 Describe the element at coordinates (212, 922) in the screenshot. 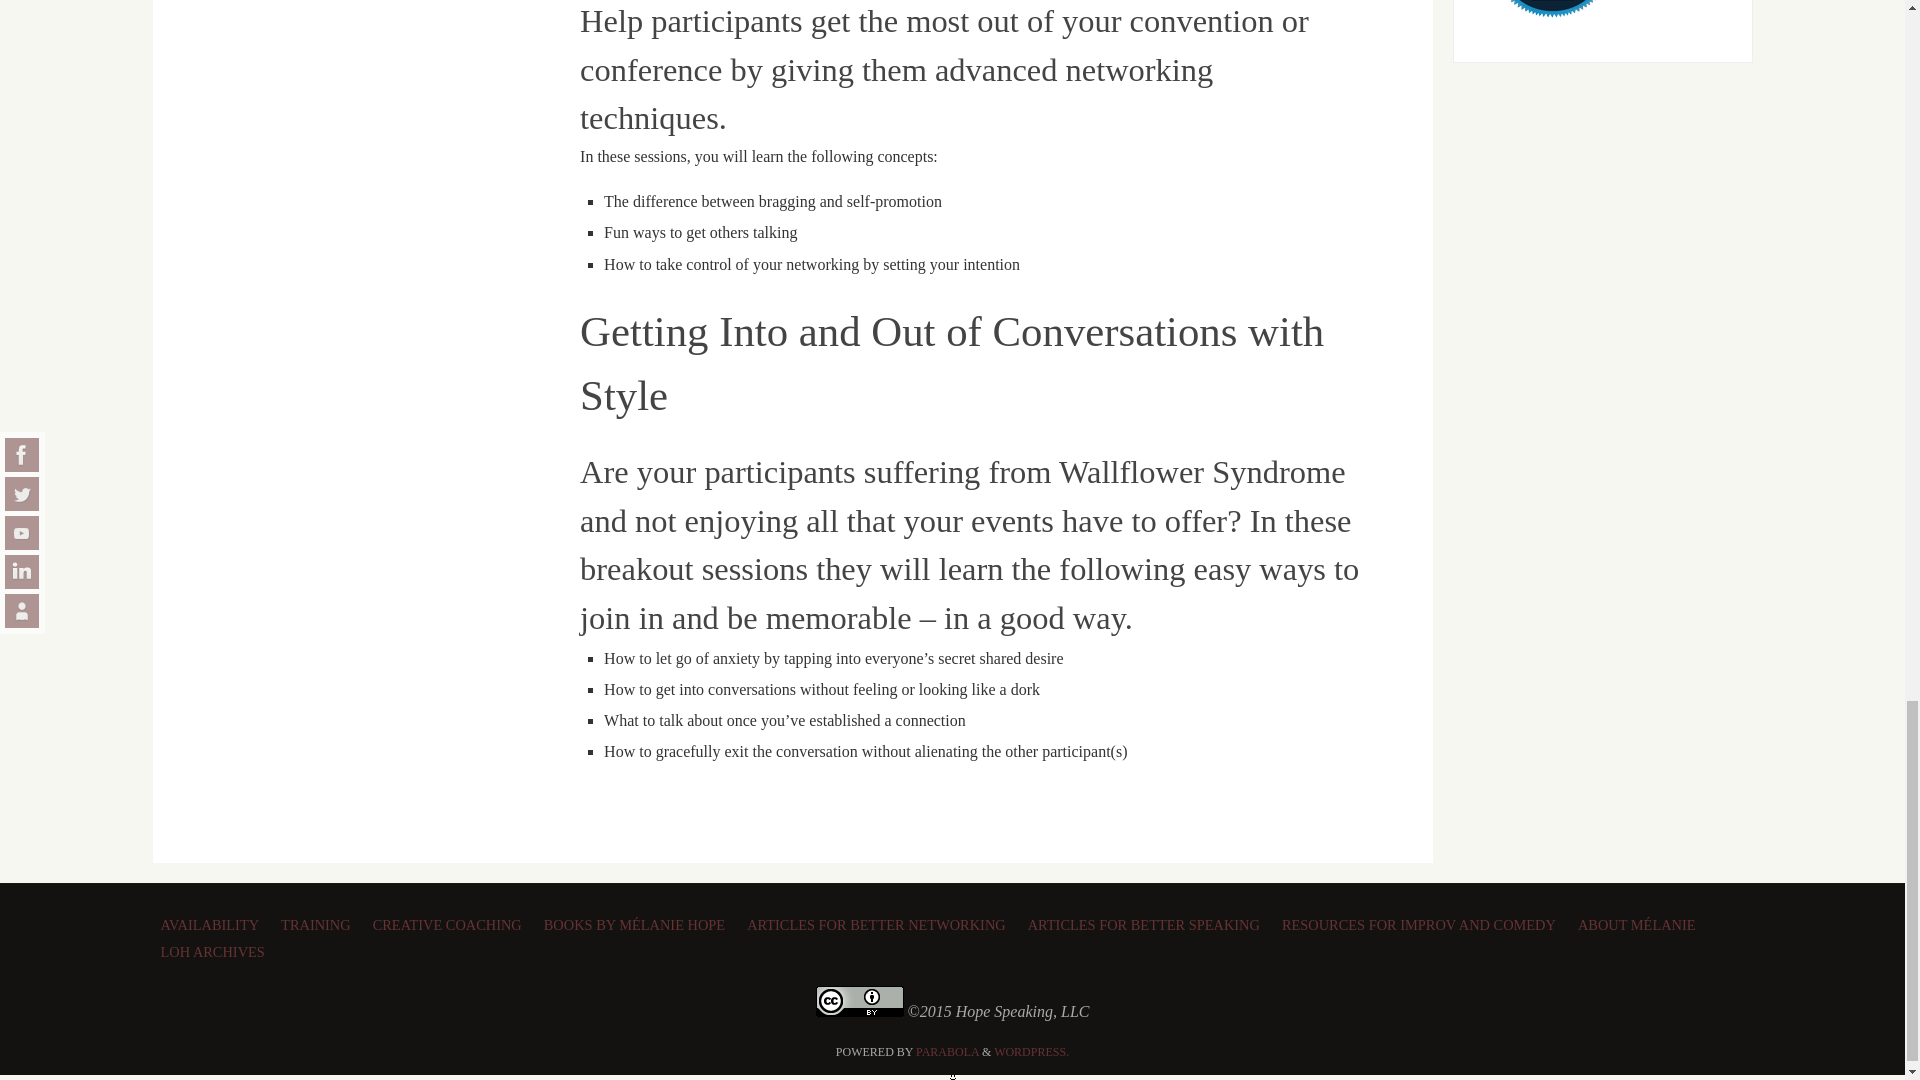

I see `AVAILABILITY` at that location.